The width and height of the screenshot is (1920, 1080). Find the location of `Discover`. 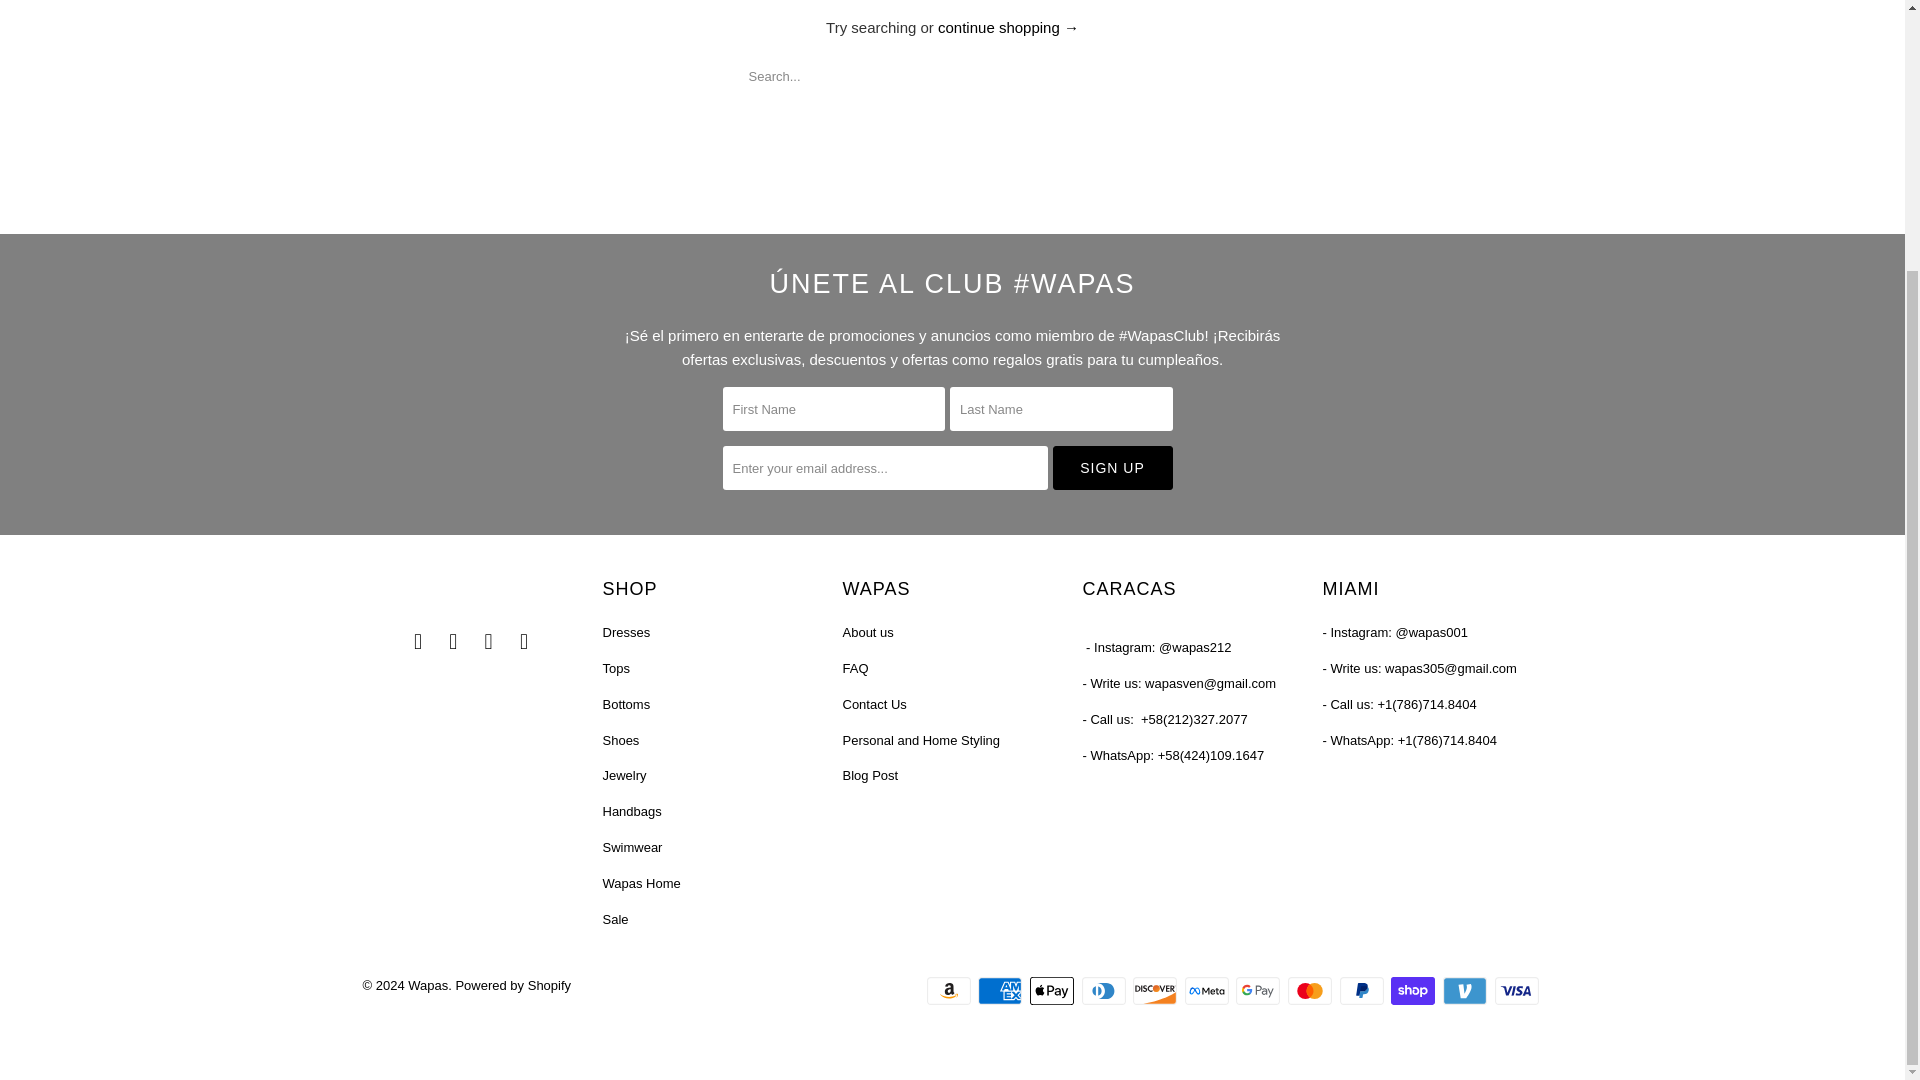

Discover is located at coordinates (1156, 990).